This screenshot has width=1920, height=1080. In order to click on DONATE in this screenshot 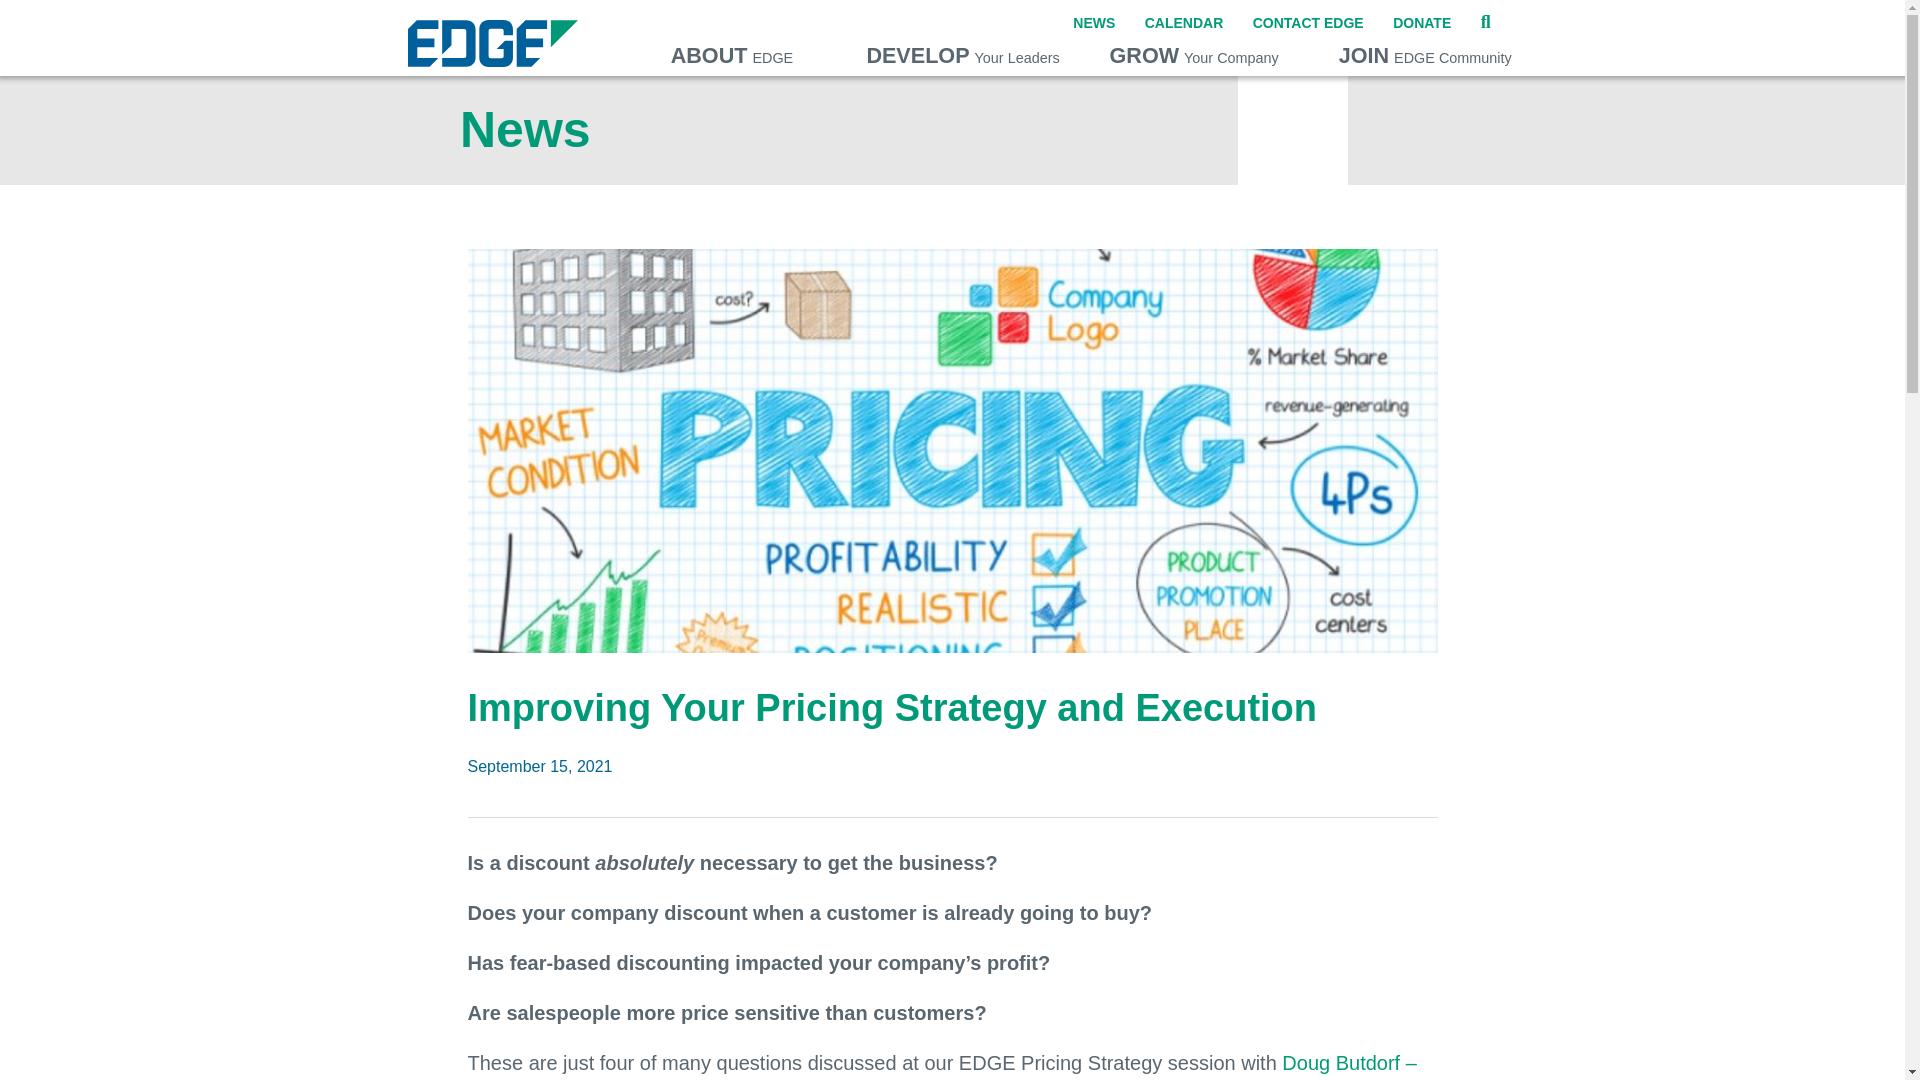, I will do `click(1094, 16)`.